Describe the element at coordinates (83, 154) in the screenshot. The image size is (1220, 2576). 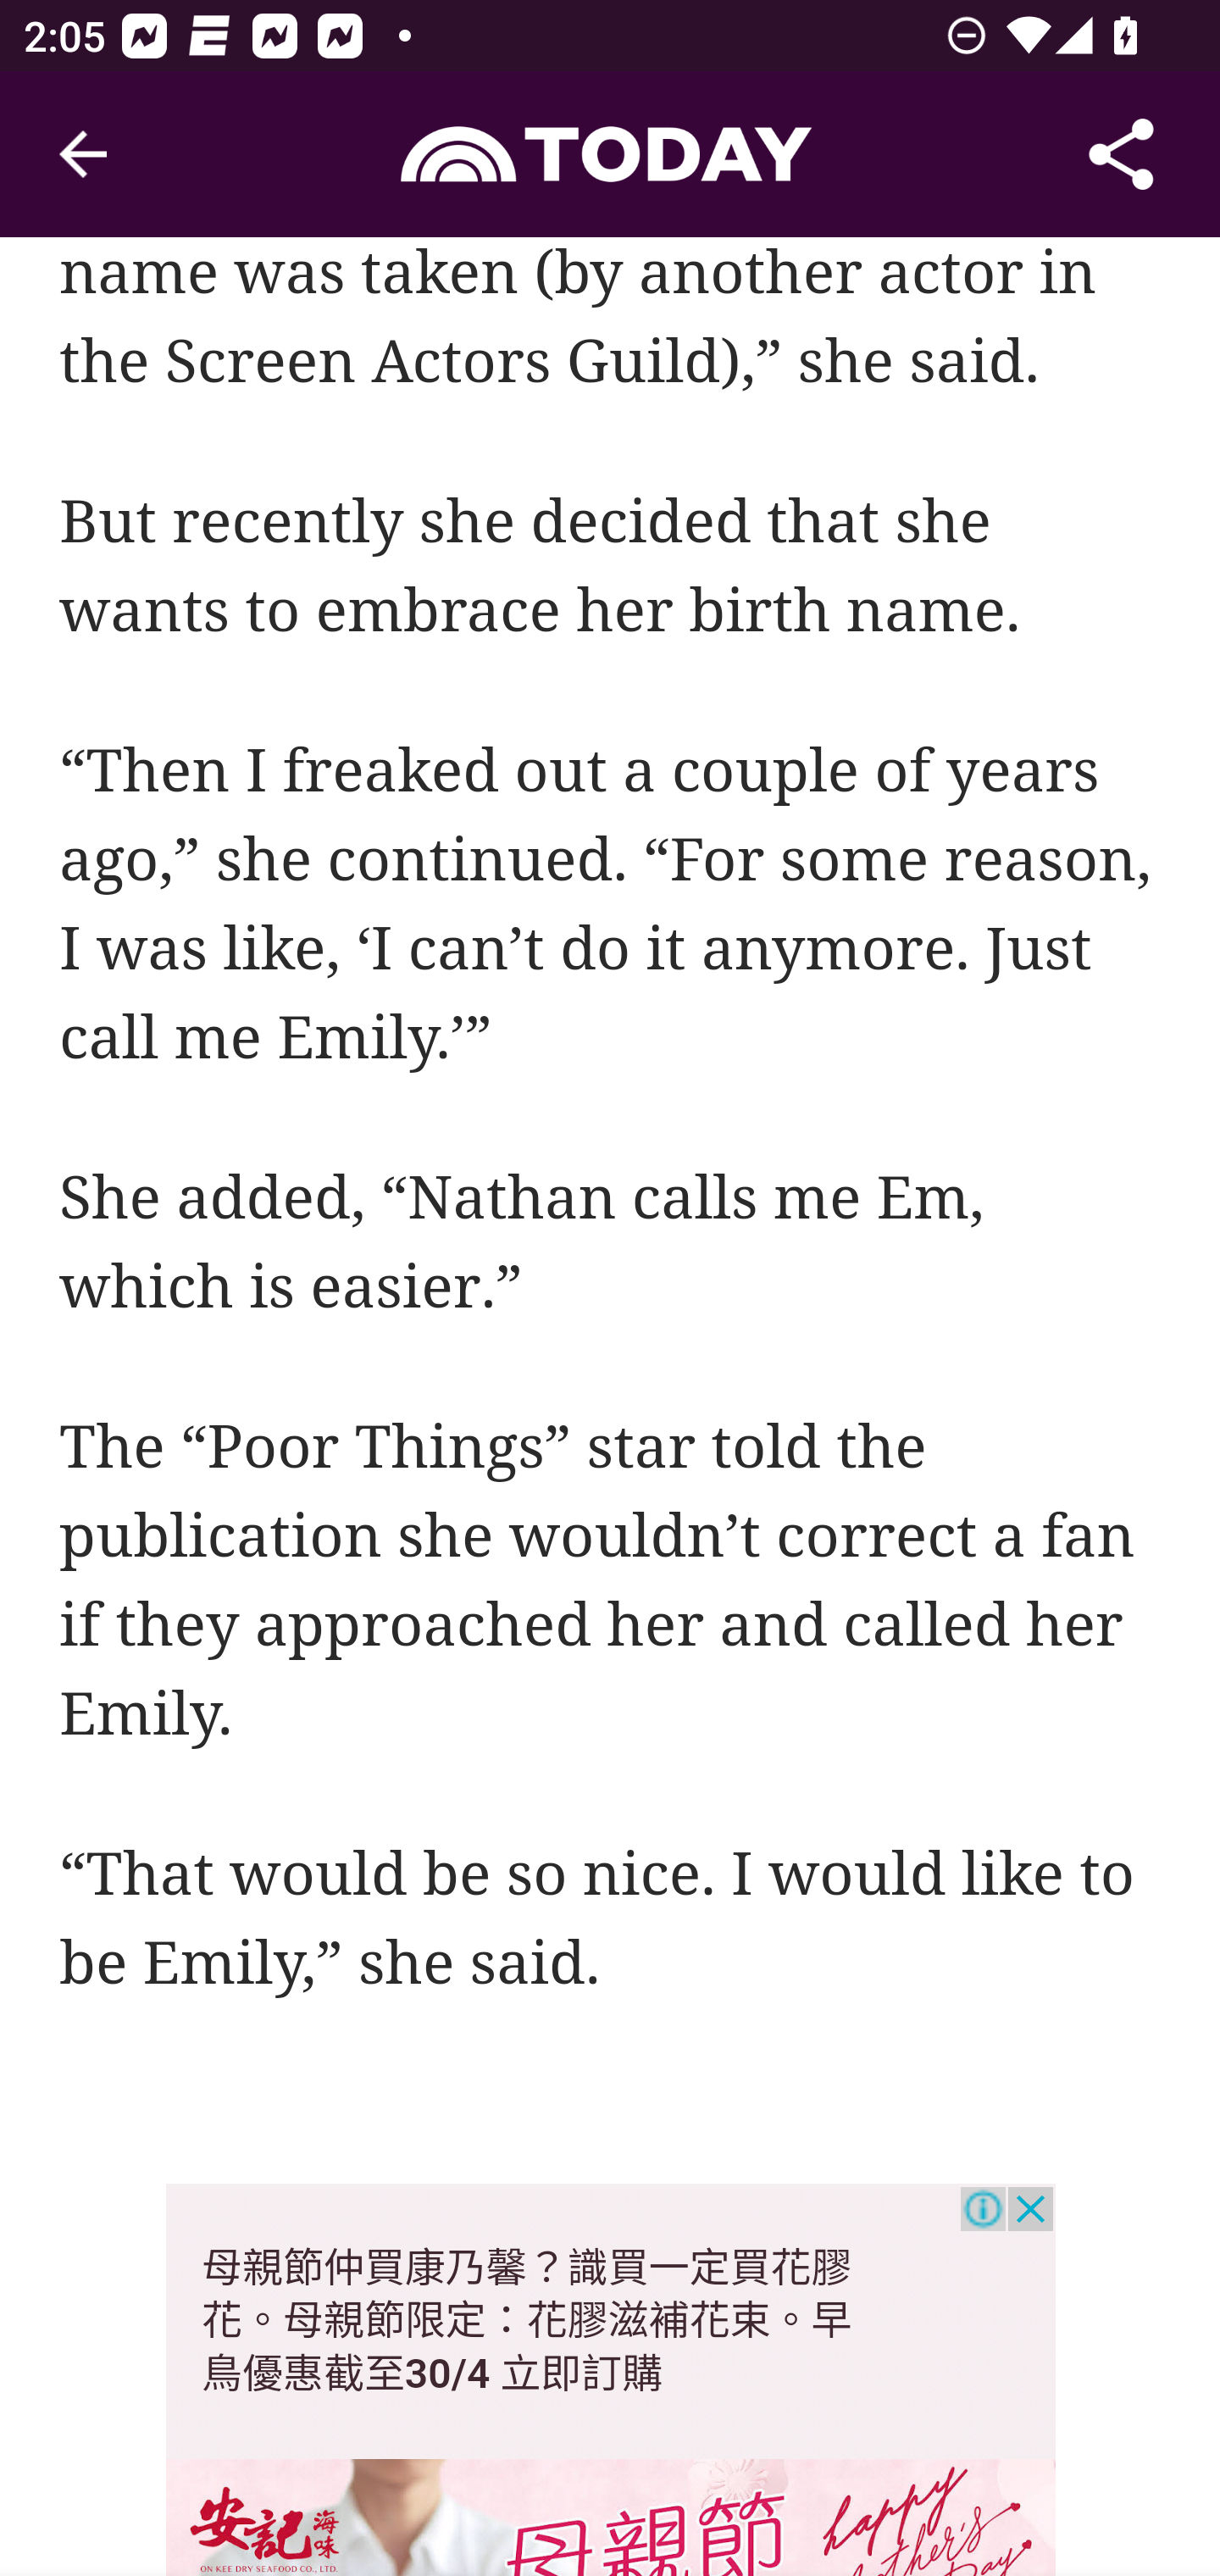
I see `Navigate up` at that location.